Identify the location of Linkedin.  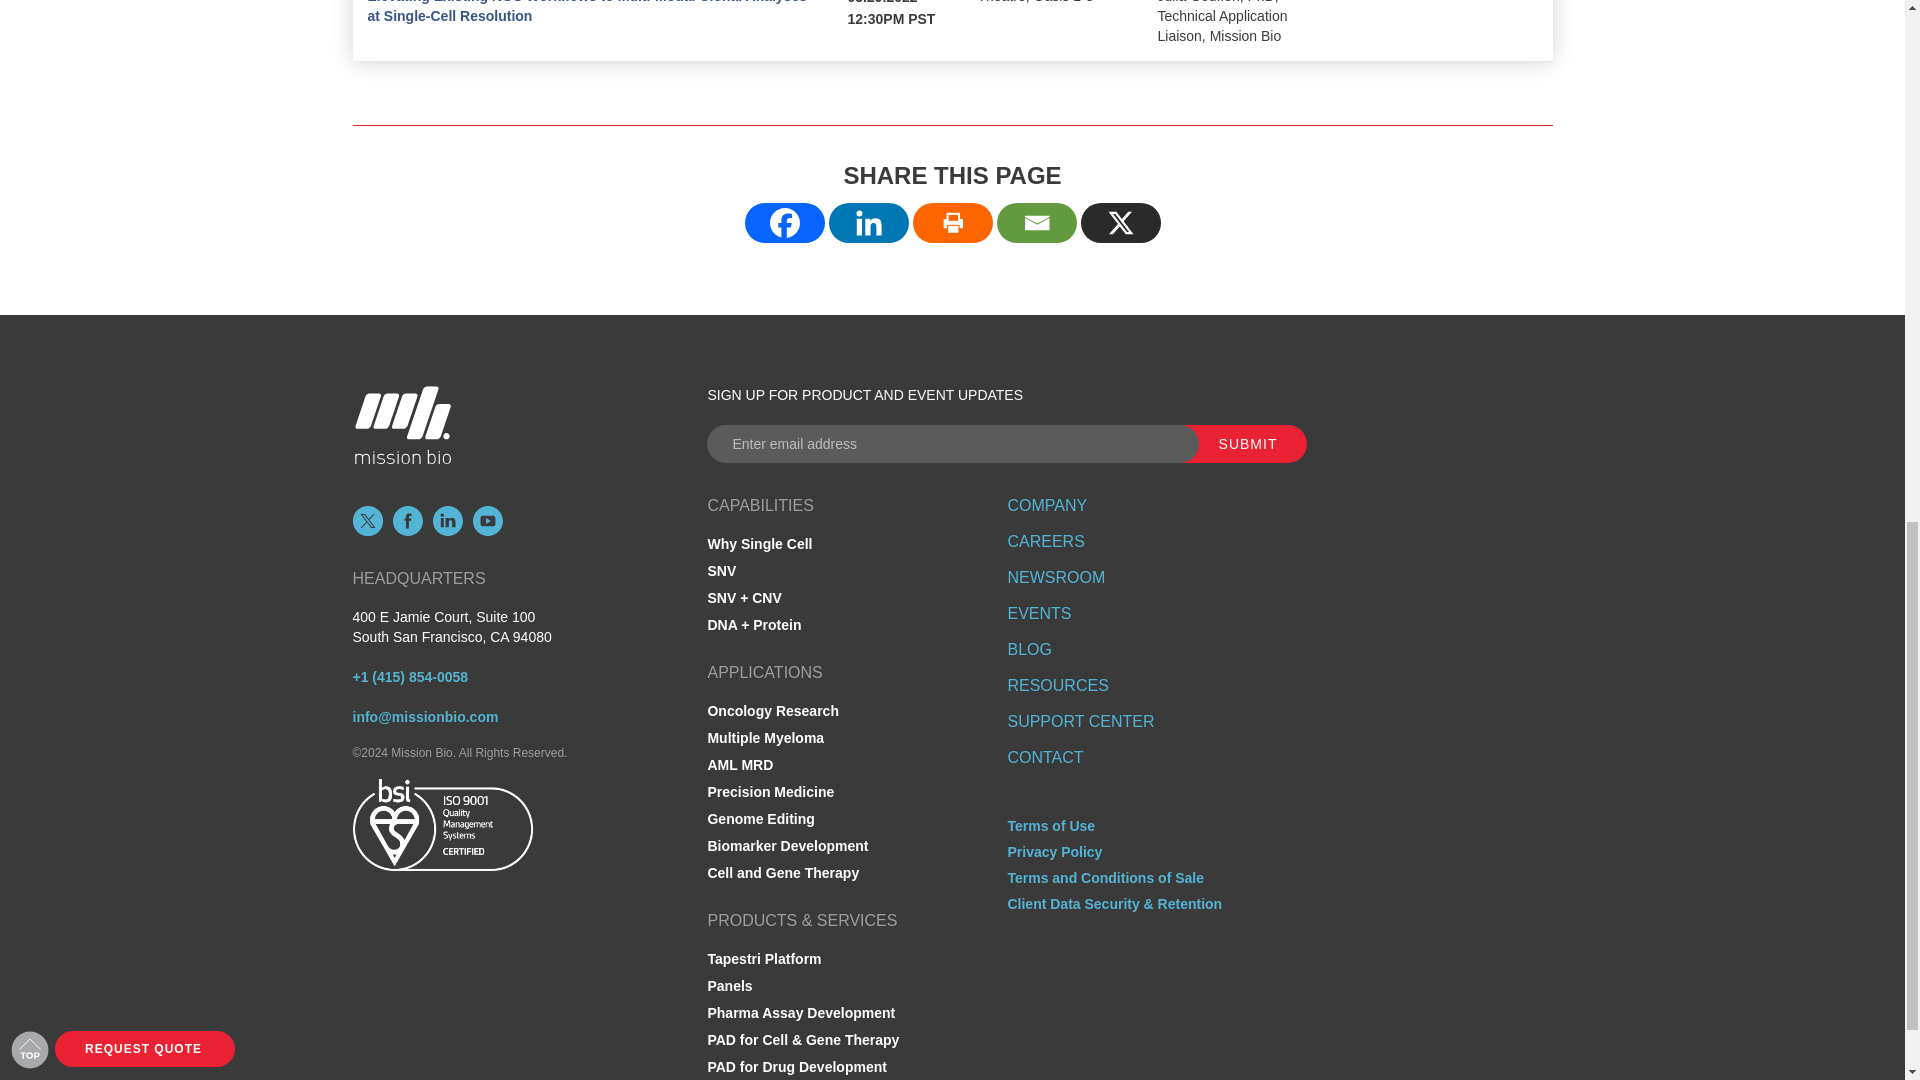
(868, 223).